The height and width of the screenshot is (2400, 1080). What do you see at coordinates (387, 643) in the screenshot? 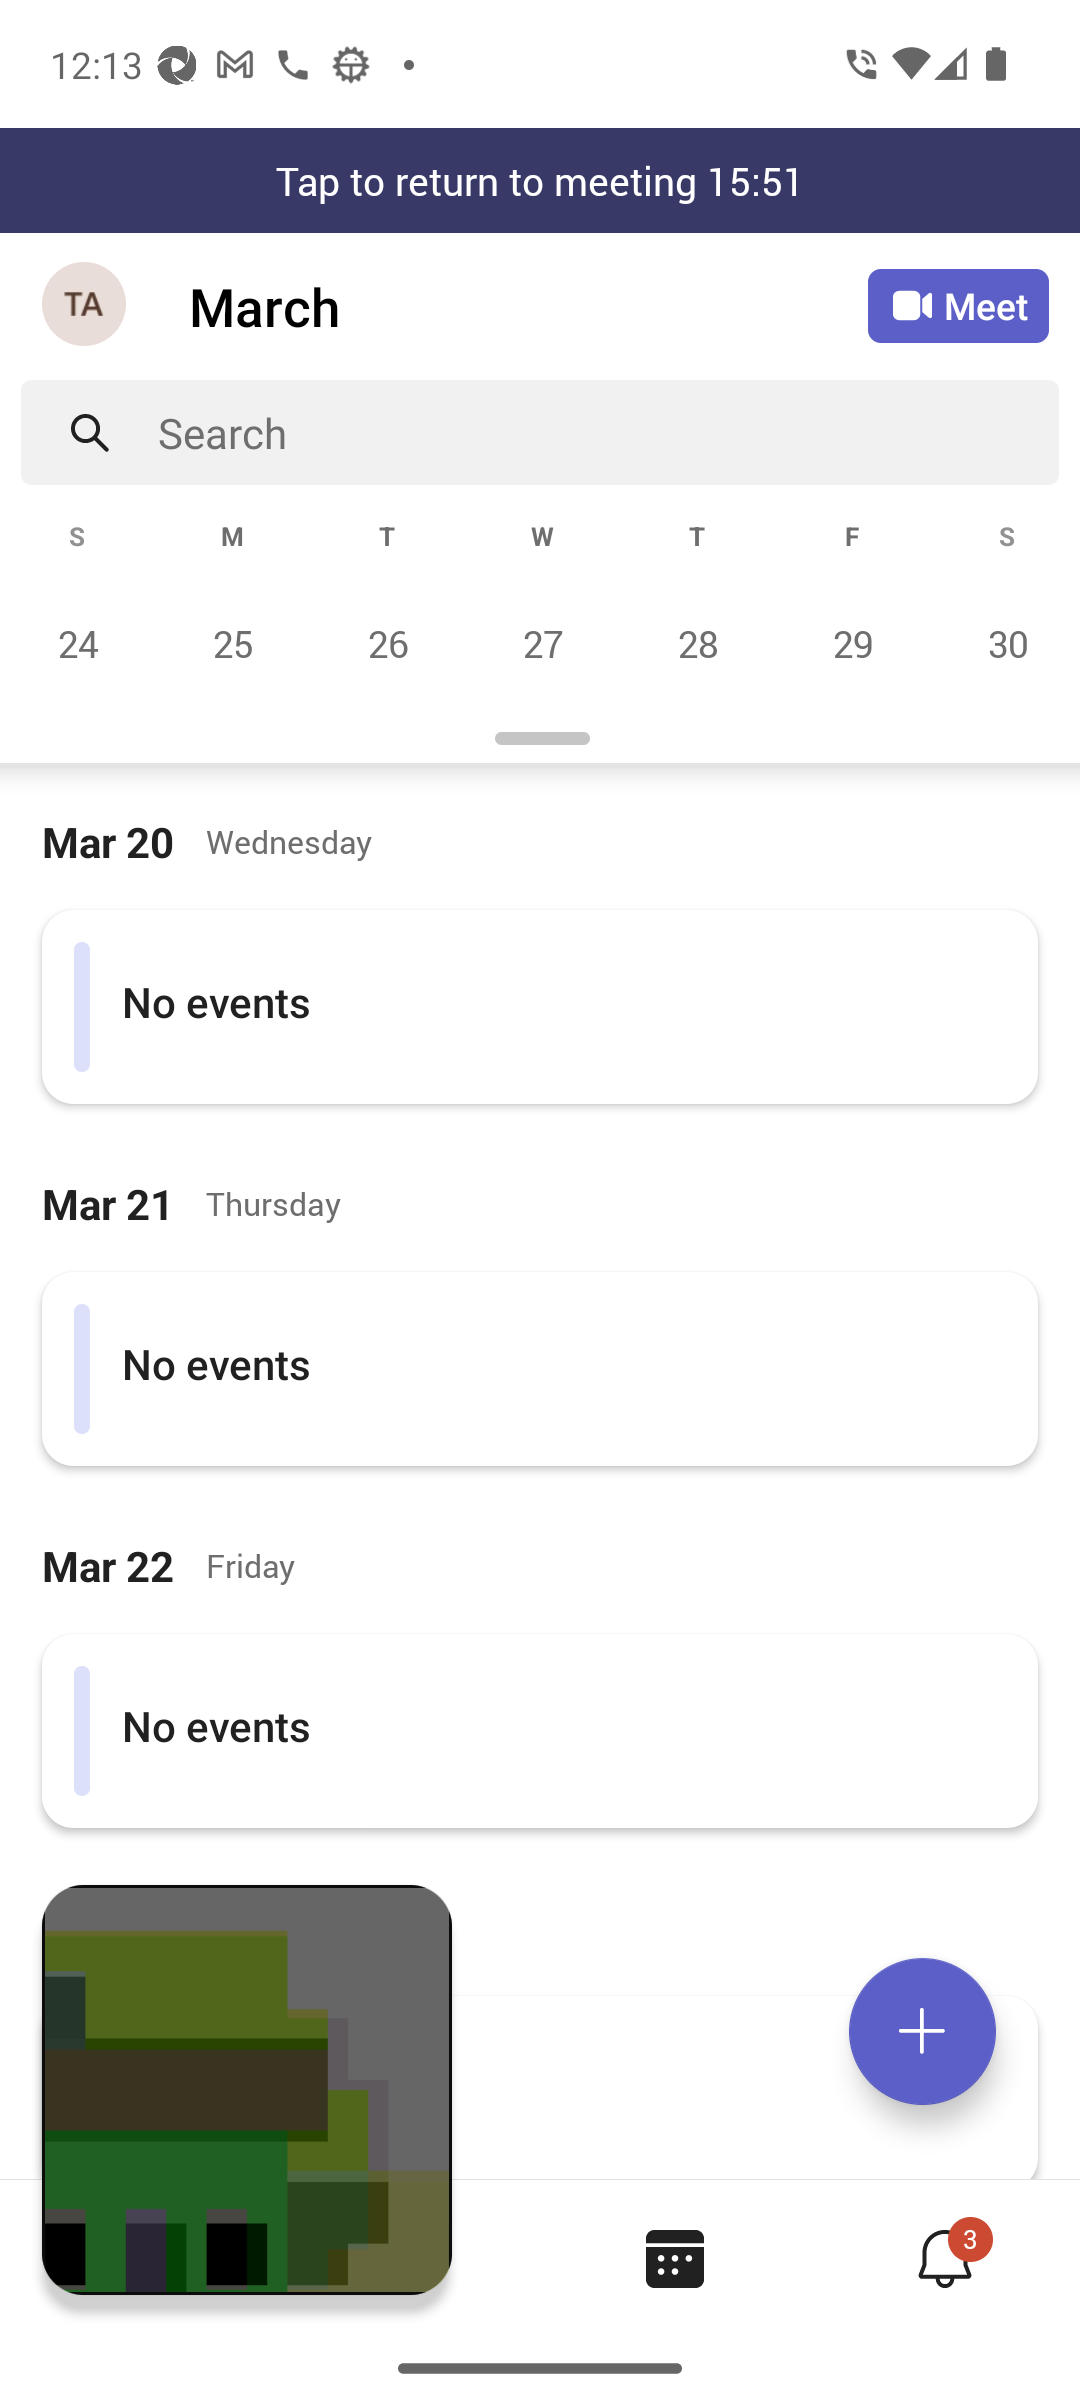
I see `Tuesday, March 26 26` at bounding box center [387, 643].